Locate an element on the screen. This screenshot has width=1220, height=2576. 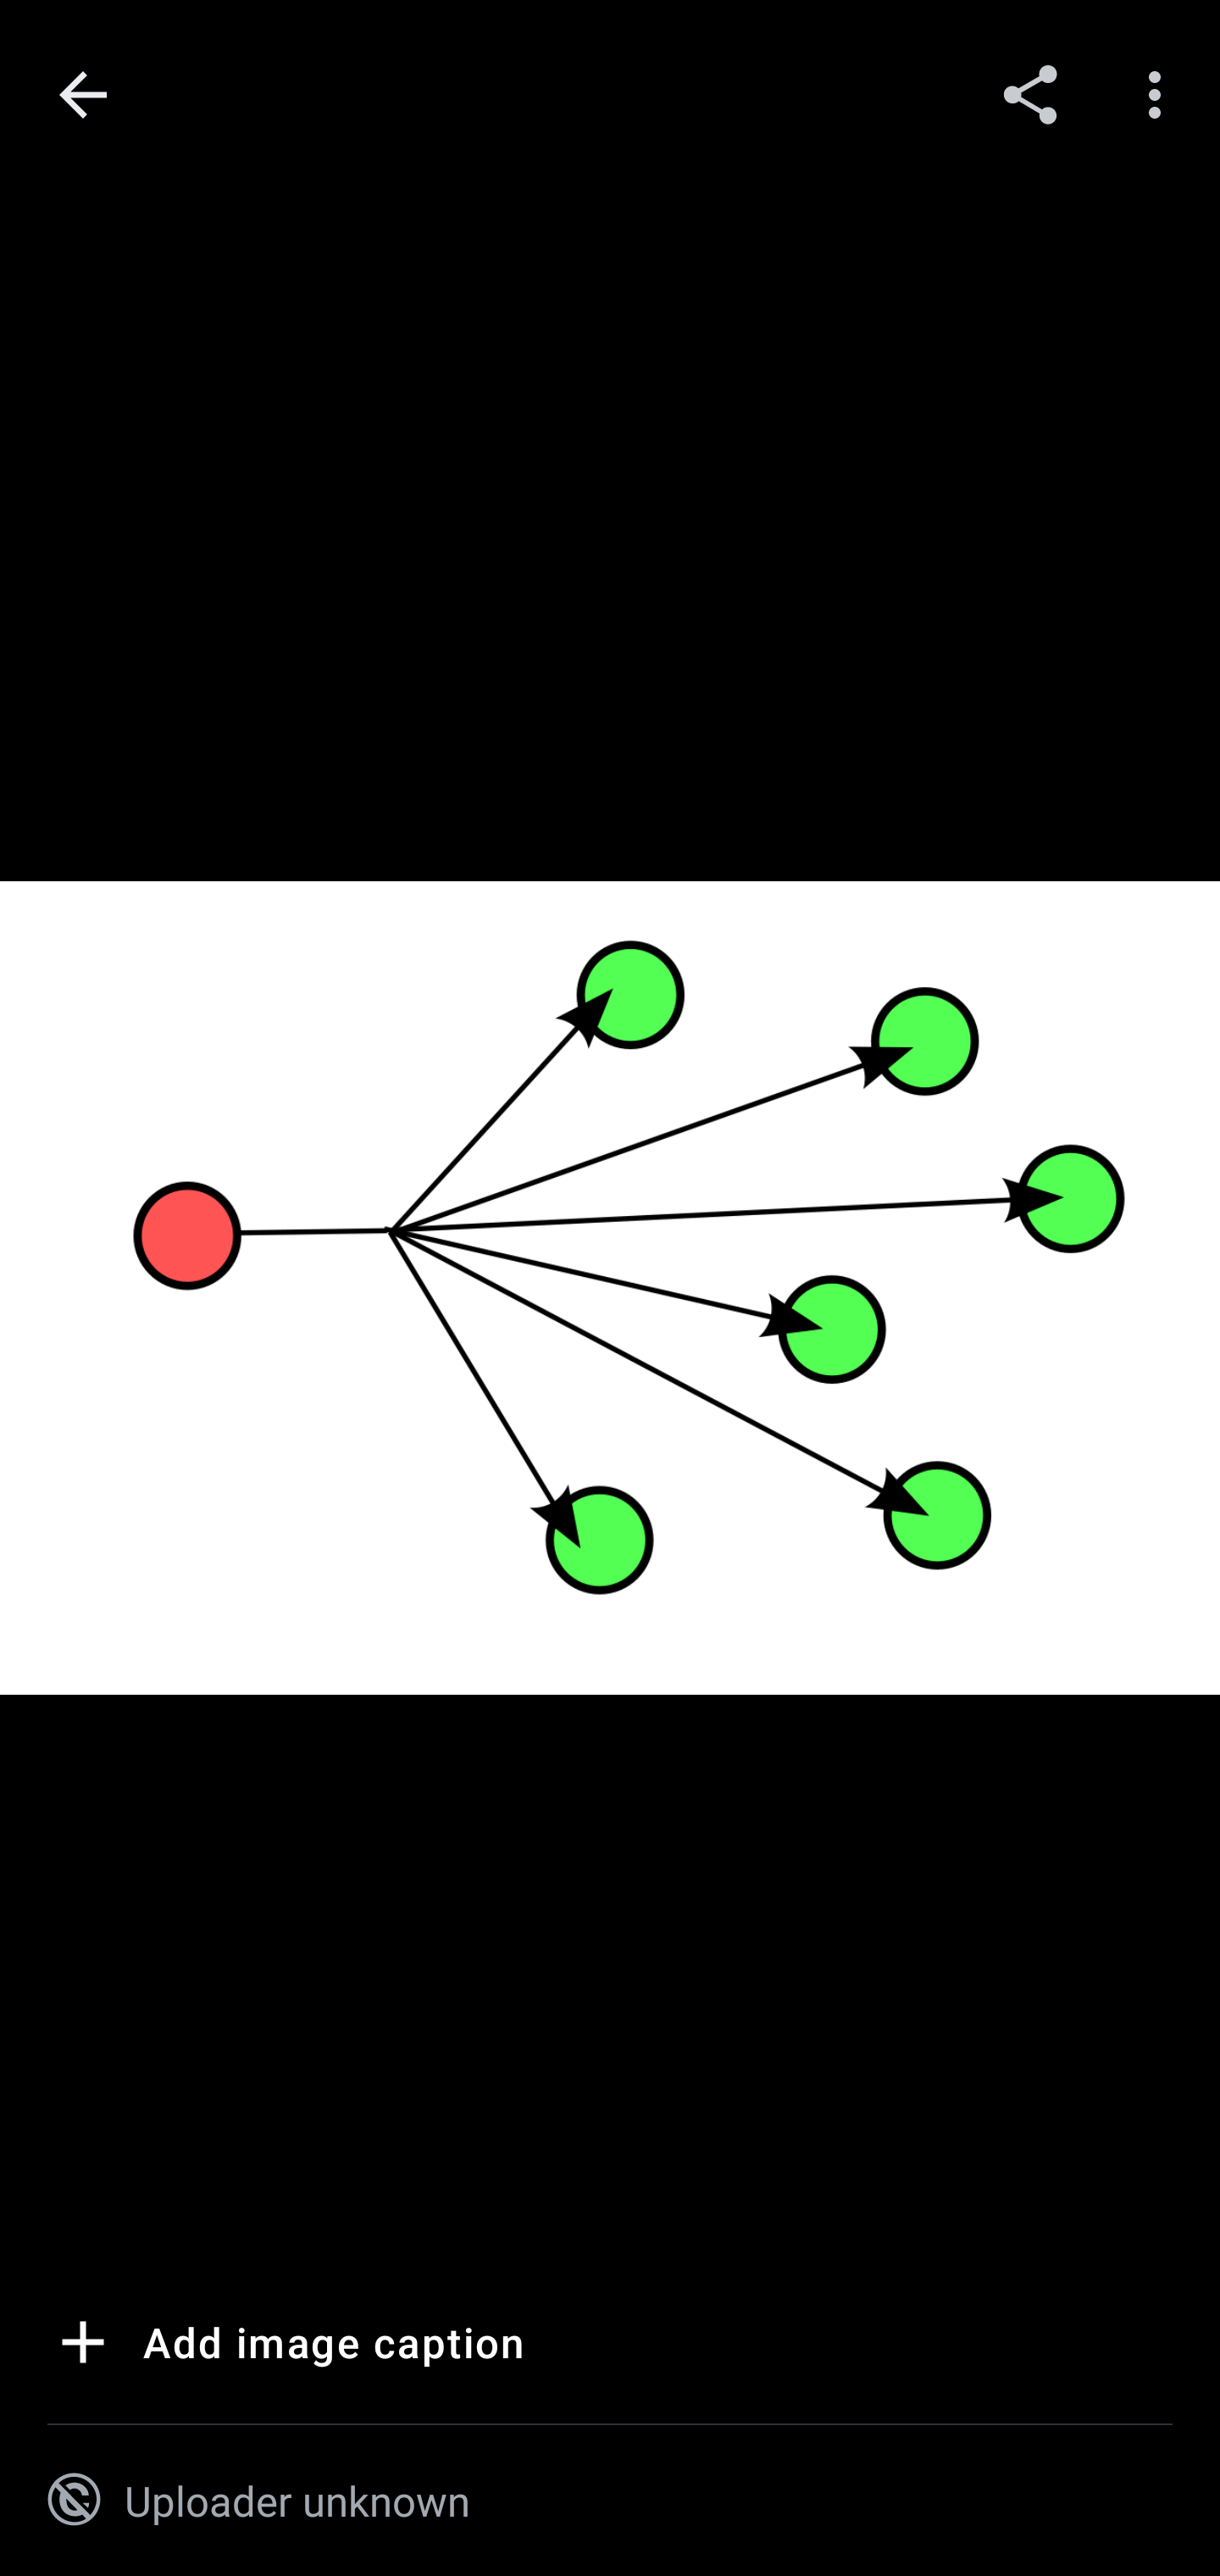
More options is located at coordinates (1161, 93).